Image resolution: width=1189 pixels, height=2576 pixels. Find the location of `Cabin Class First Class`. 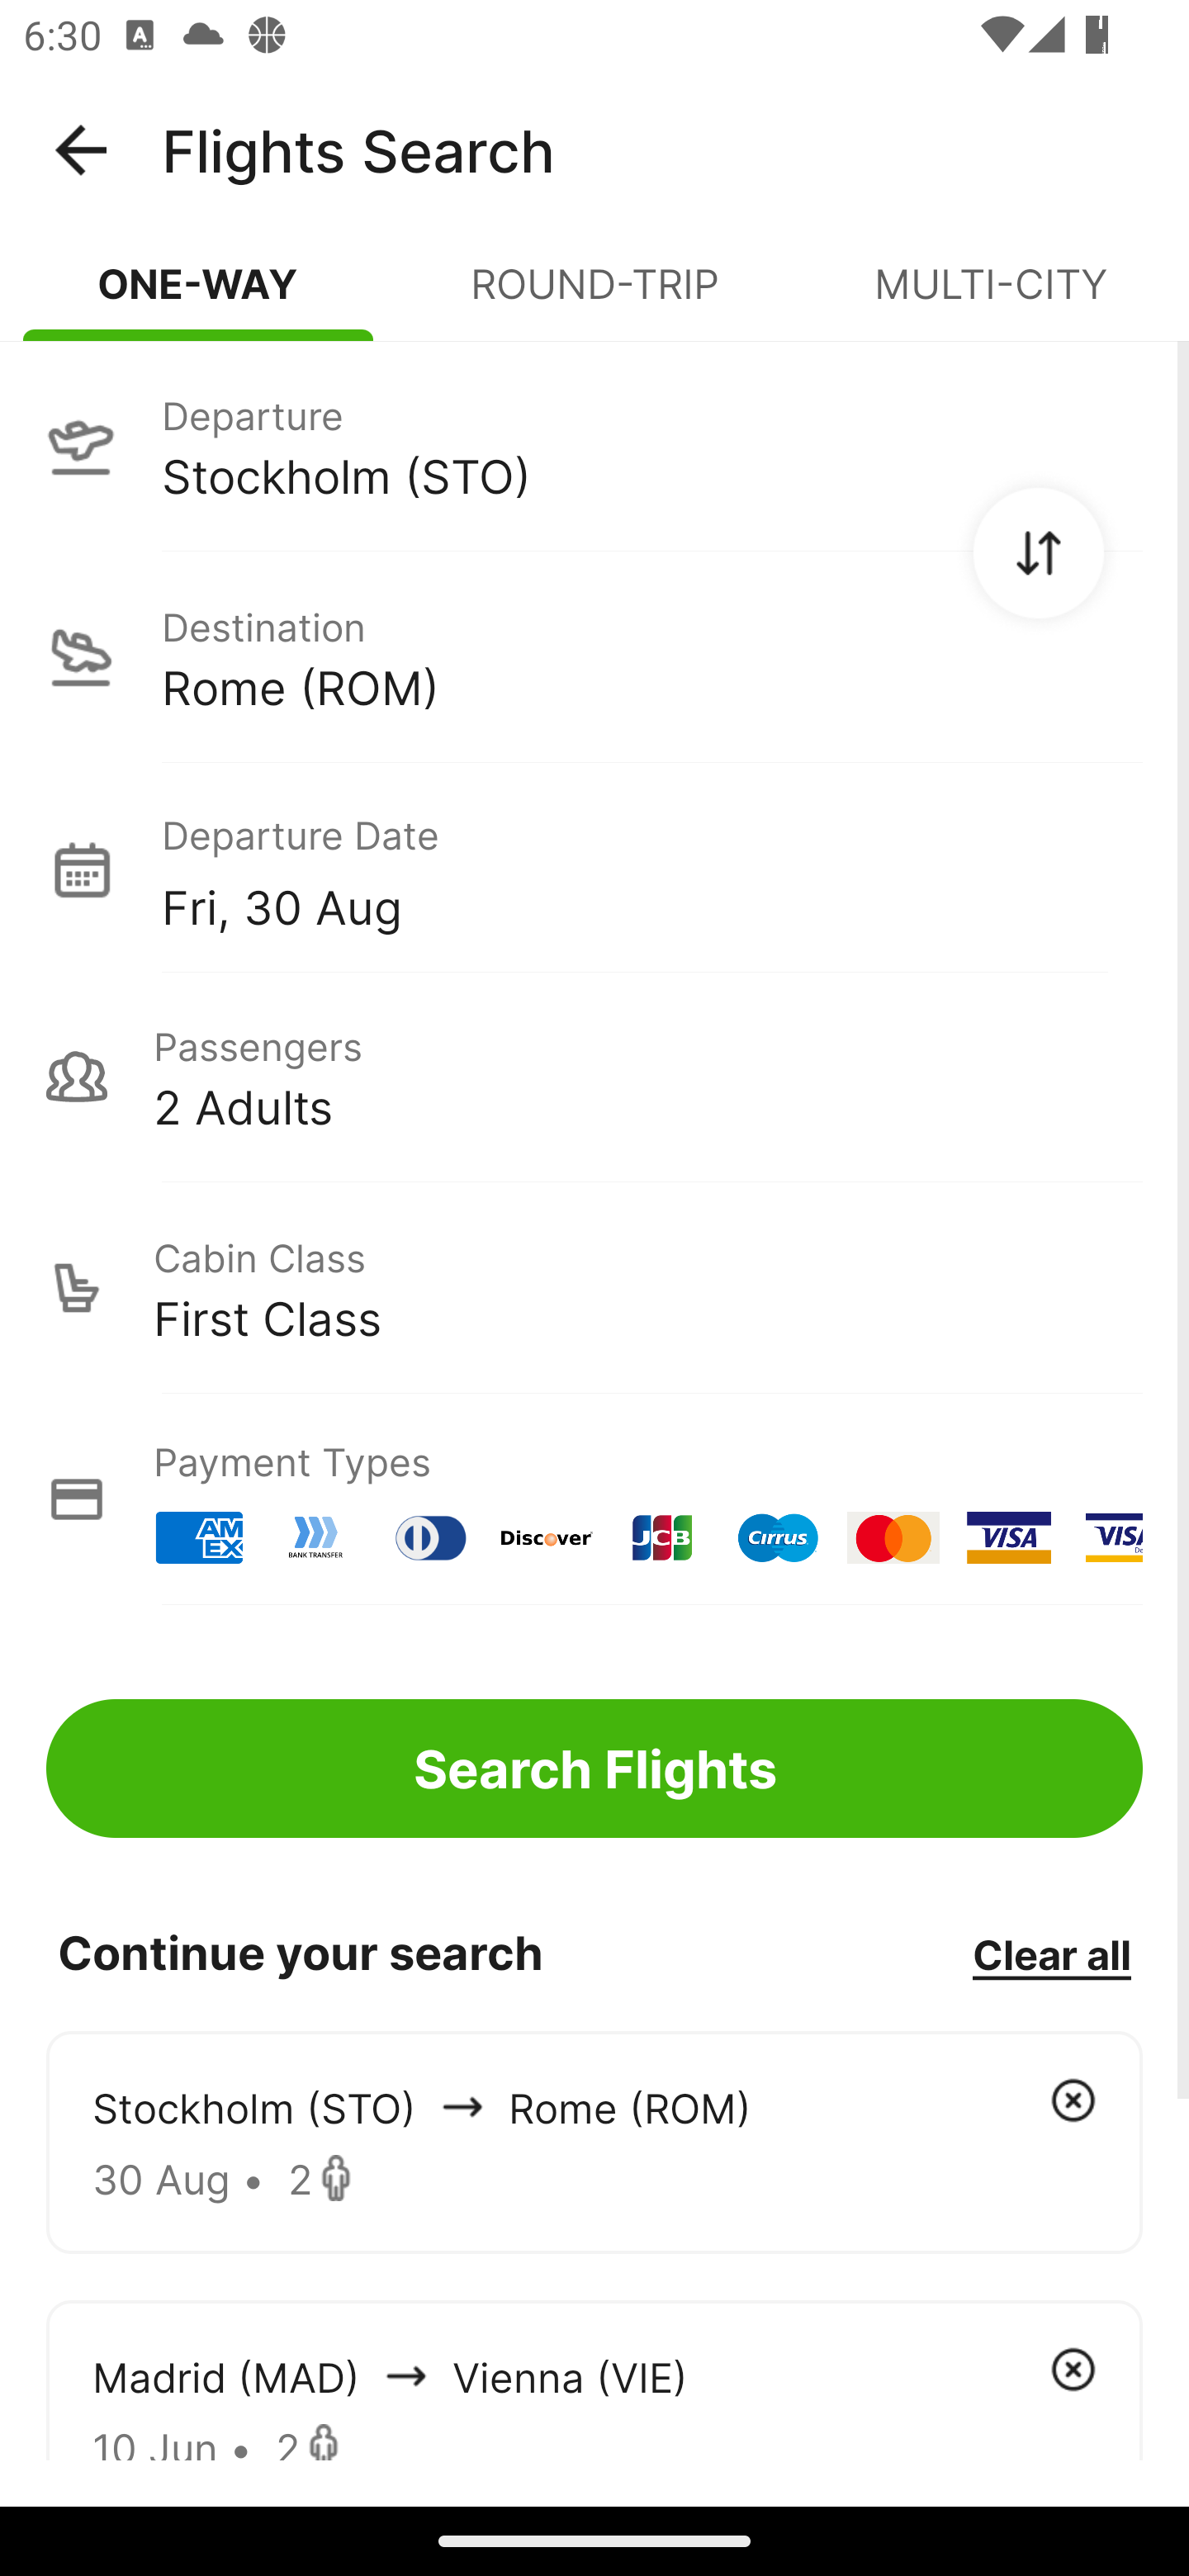

Cabin Class First Class is located at coordinates (594, 1288).